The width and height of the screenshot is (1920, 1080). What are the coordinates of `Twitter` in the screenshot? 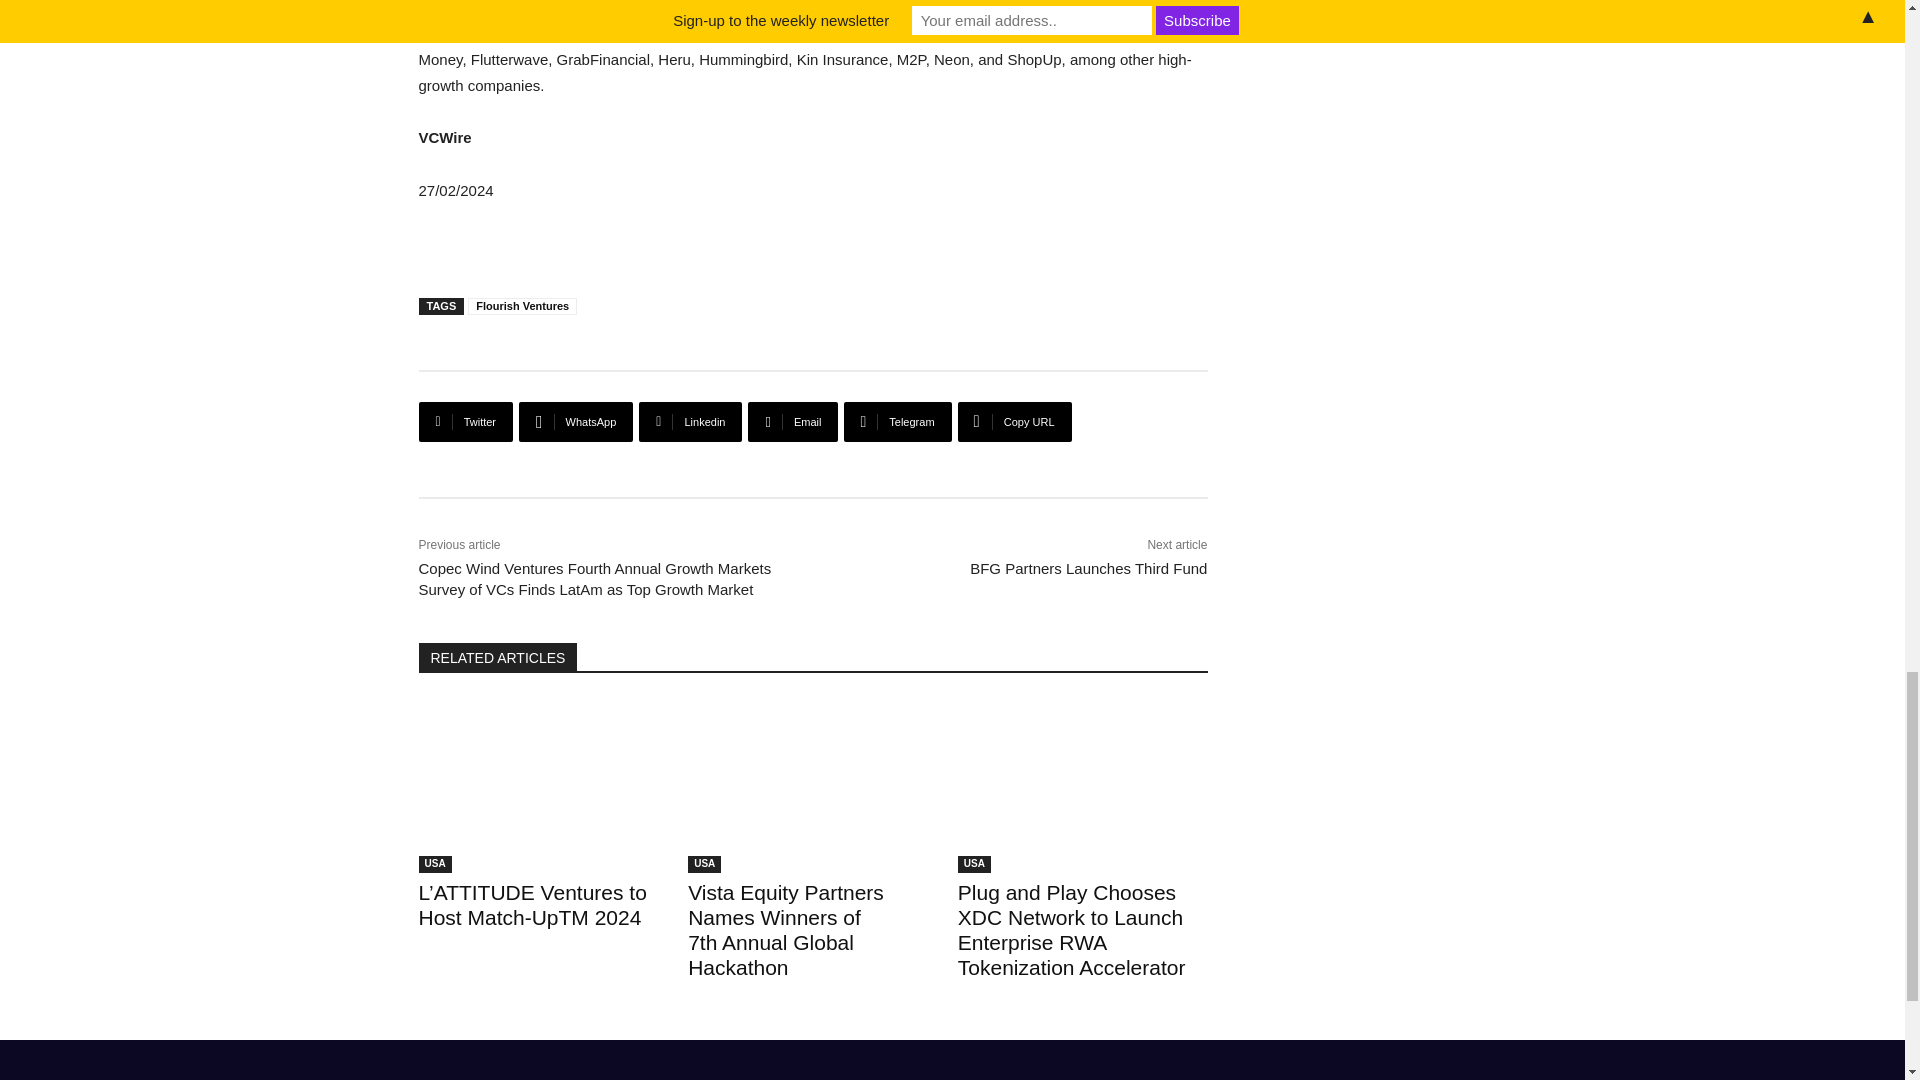 It's located at (465, 421).